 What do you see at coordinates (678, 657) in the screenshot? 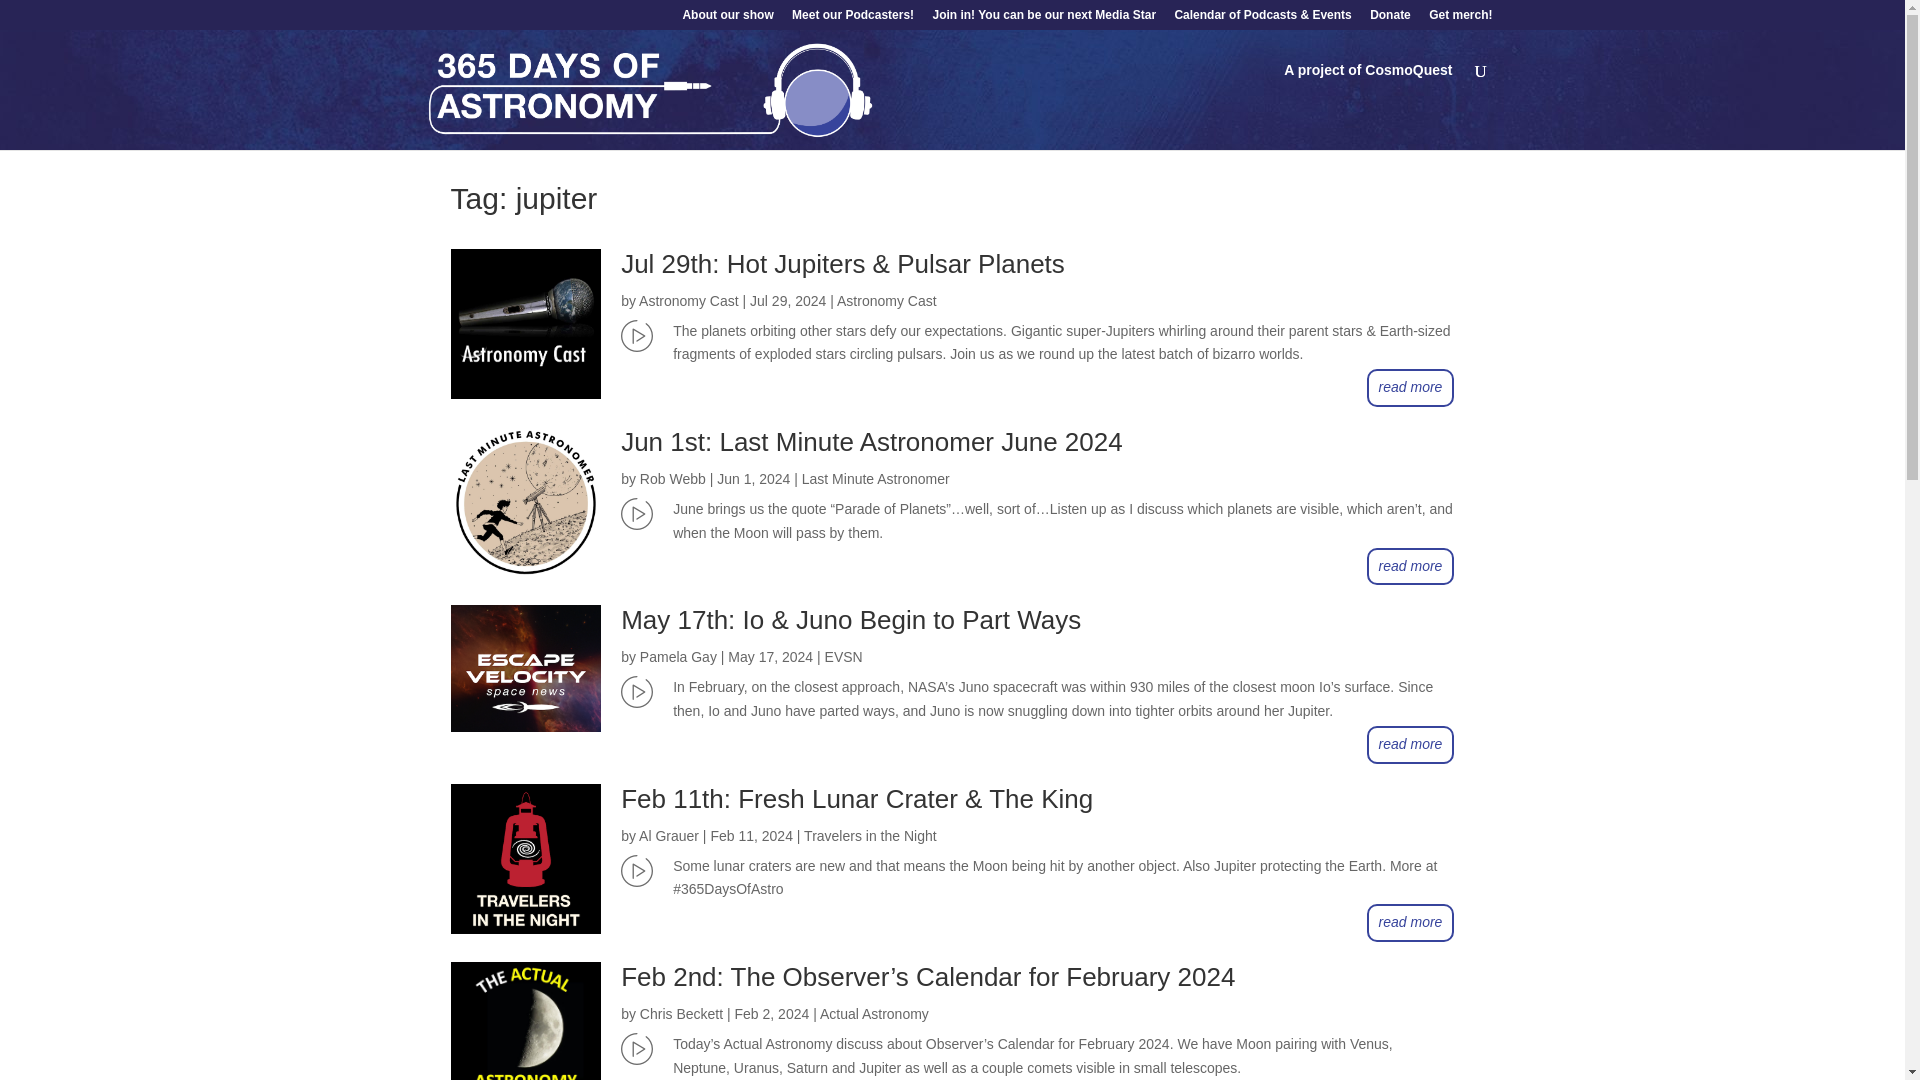
I see `Posts by Pamela Gay` at bounding box center [678, 657].